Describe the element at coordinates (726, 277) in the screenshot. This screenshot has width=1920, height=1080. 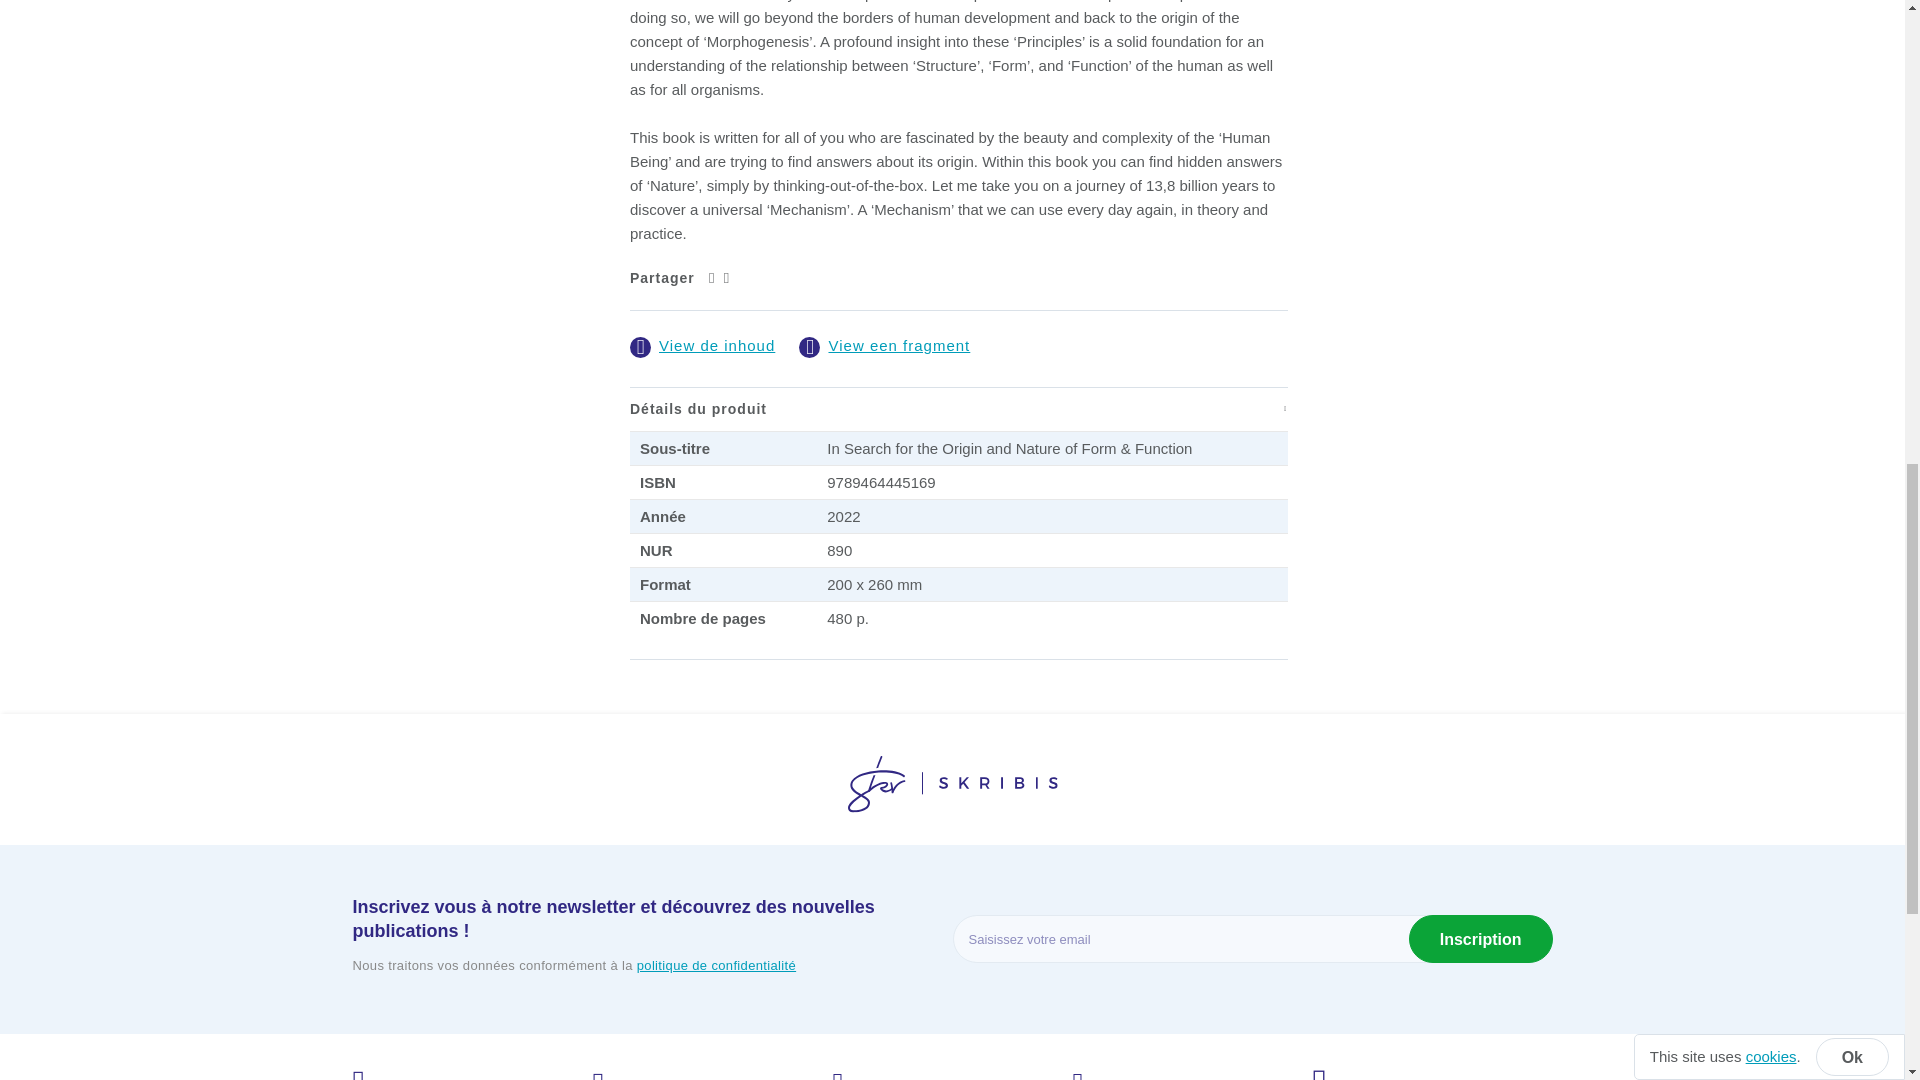
I see `Facebook` at that location.